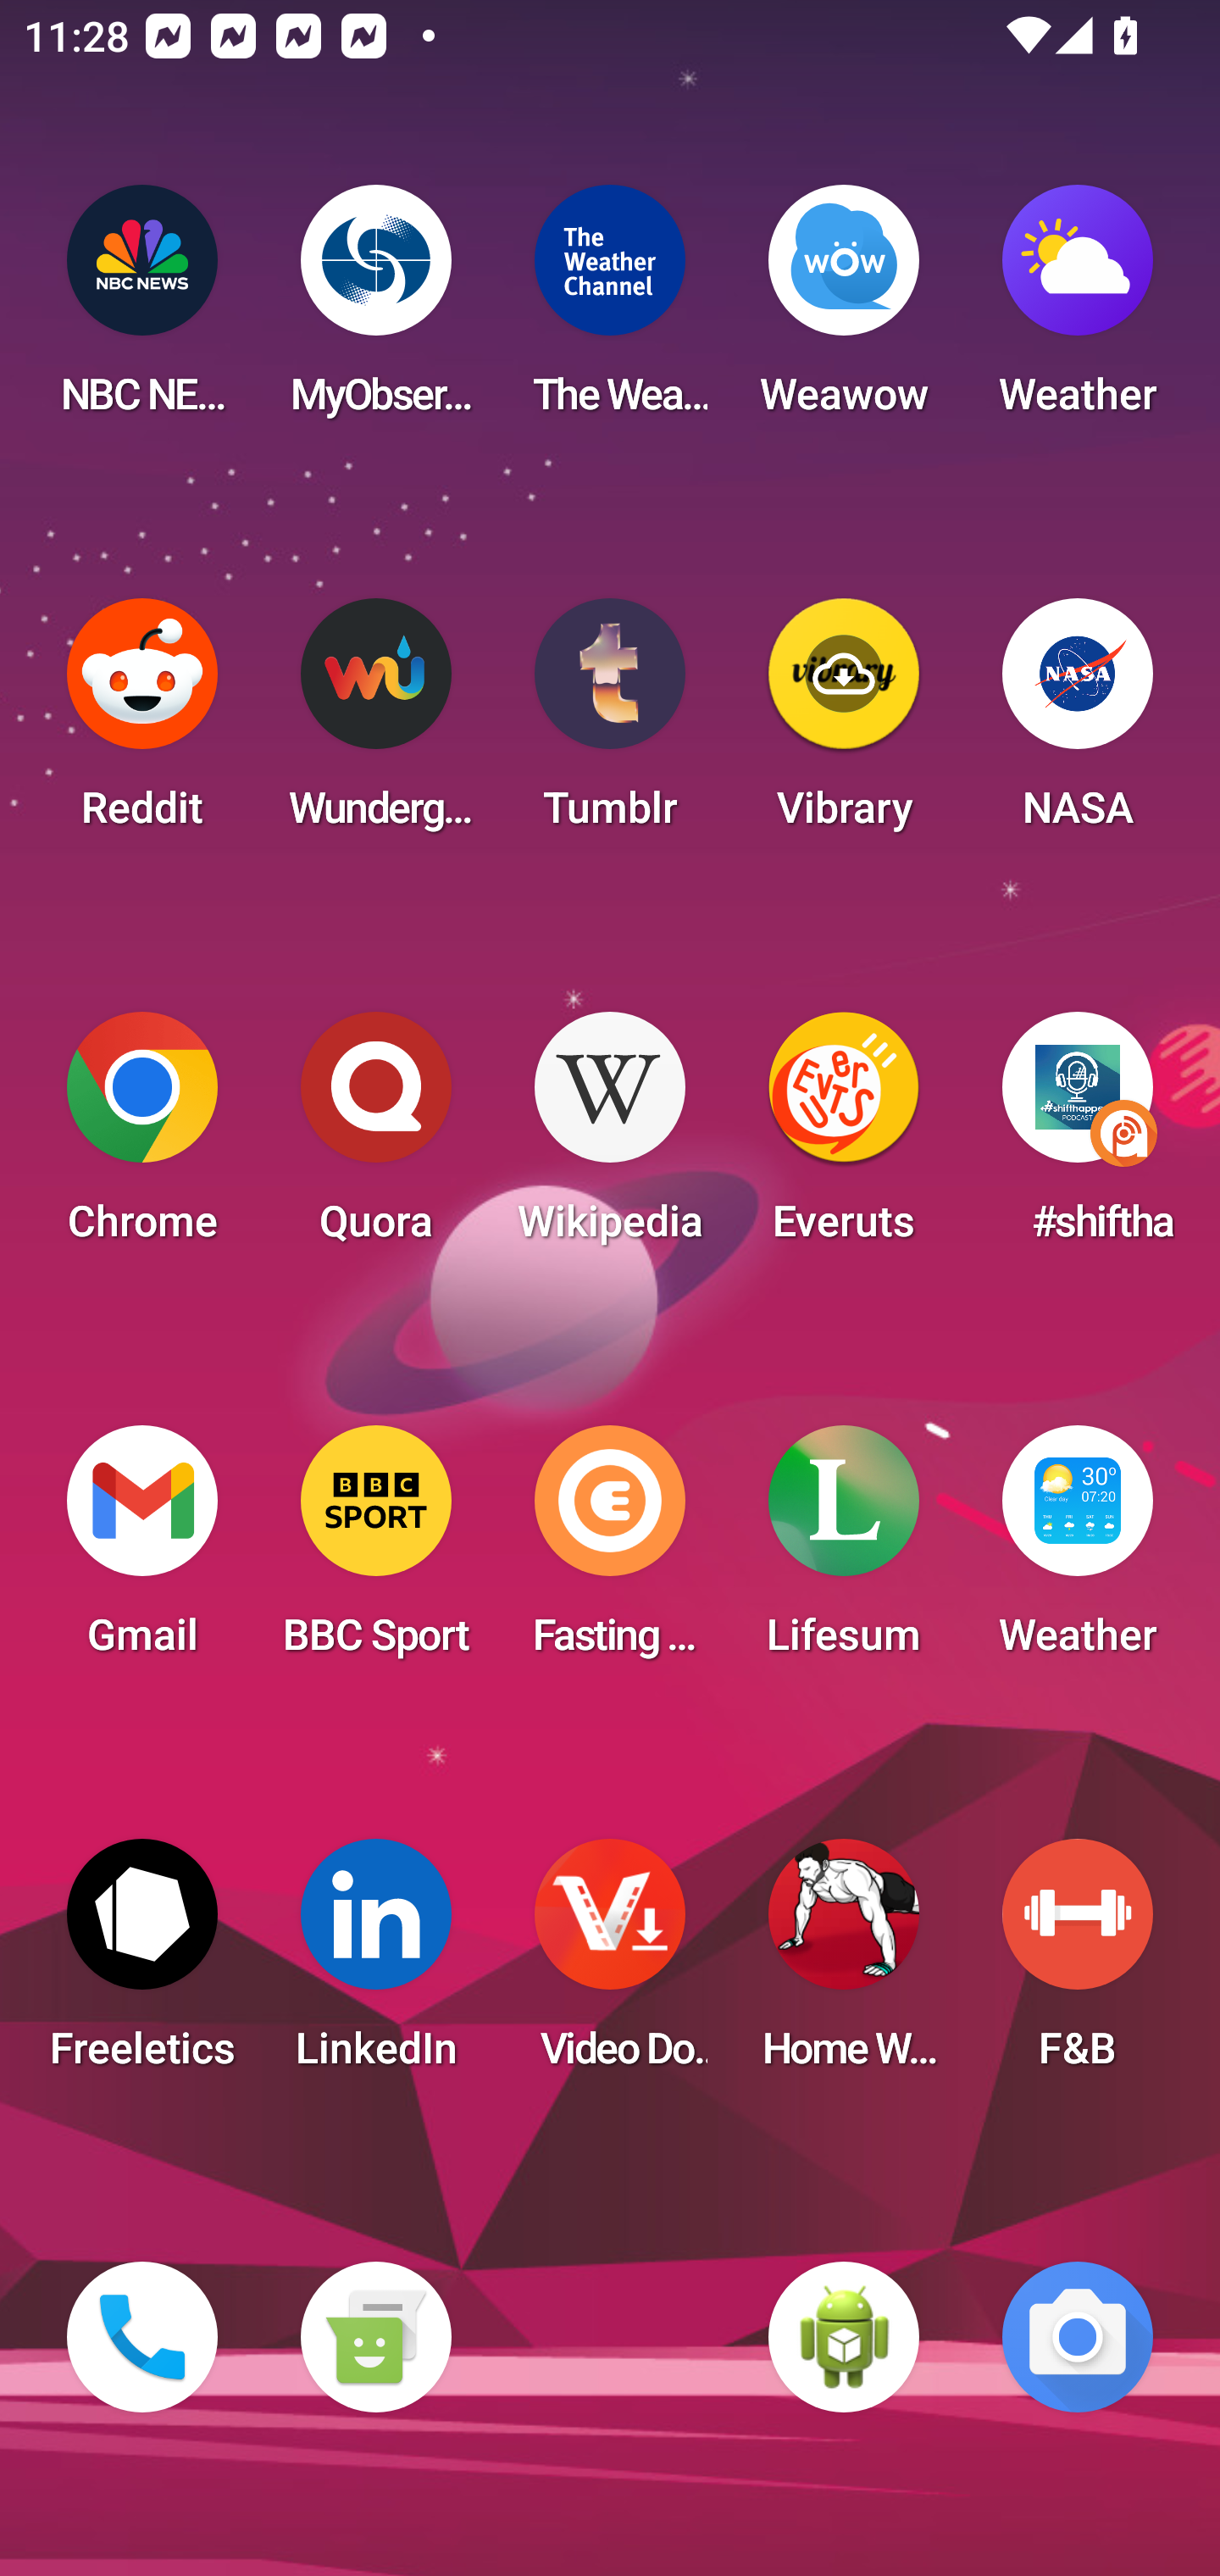 This screenshot has height=2576, width=1220. What do you see at coordinates (610, 724) in the screenshot?
I see `Tumblr` at bounding box center [610, 724].